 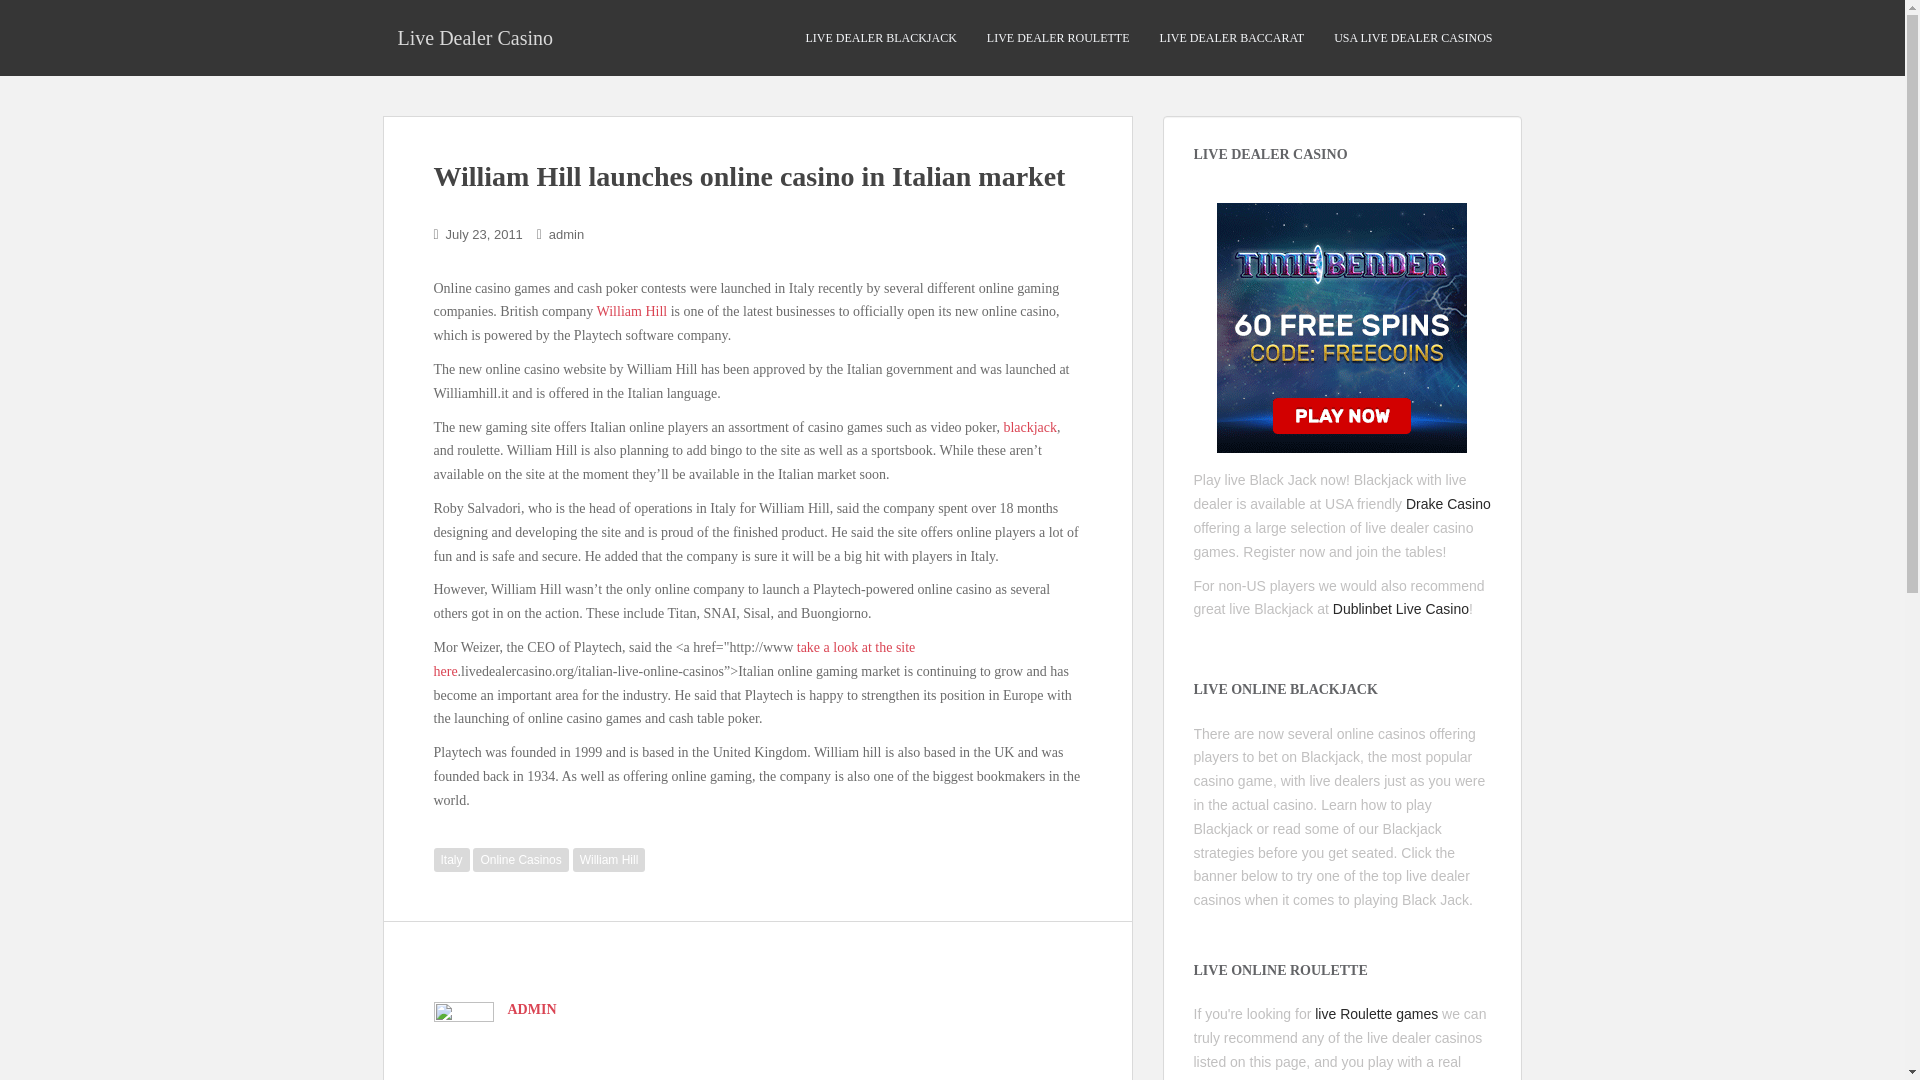 What do you see at coordinates (674, 660) in the screenshot?
I see `take a look at the site here` at bounding box center [674, 660].